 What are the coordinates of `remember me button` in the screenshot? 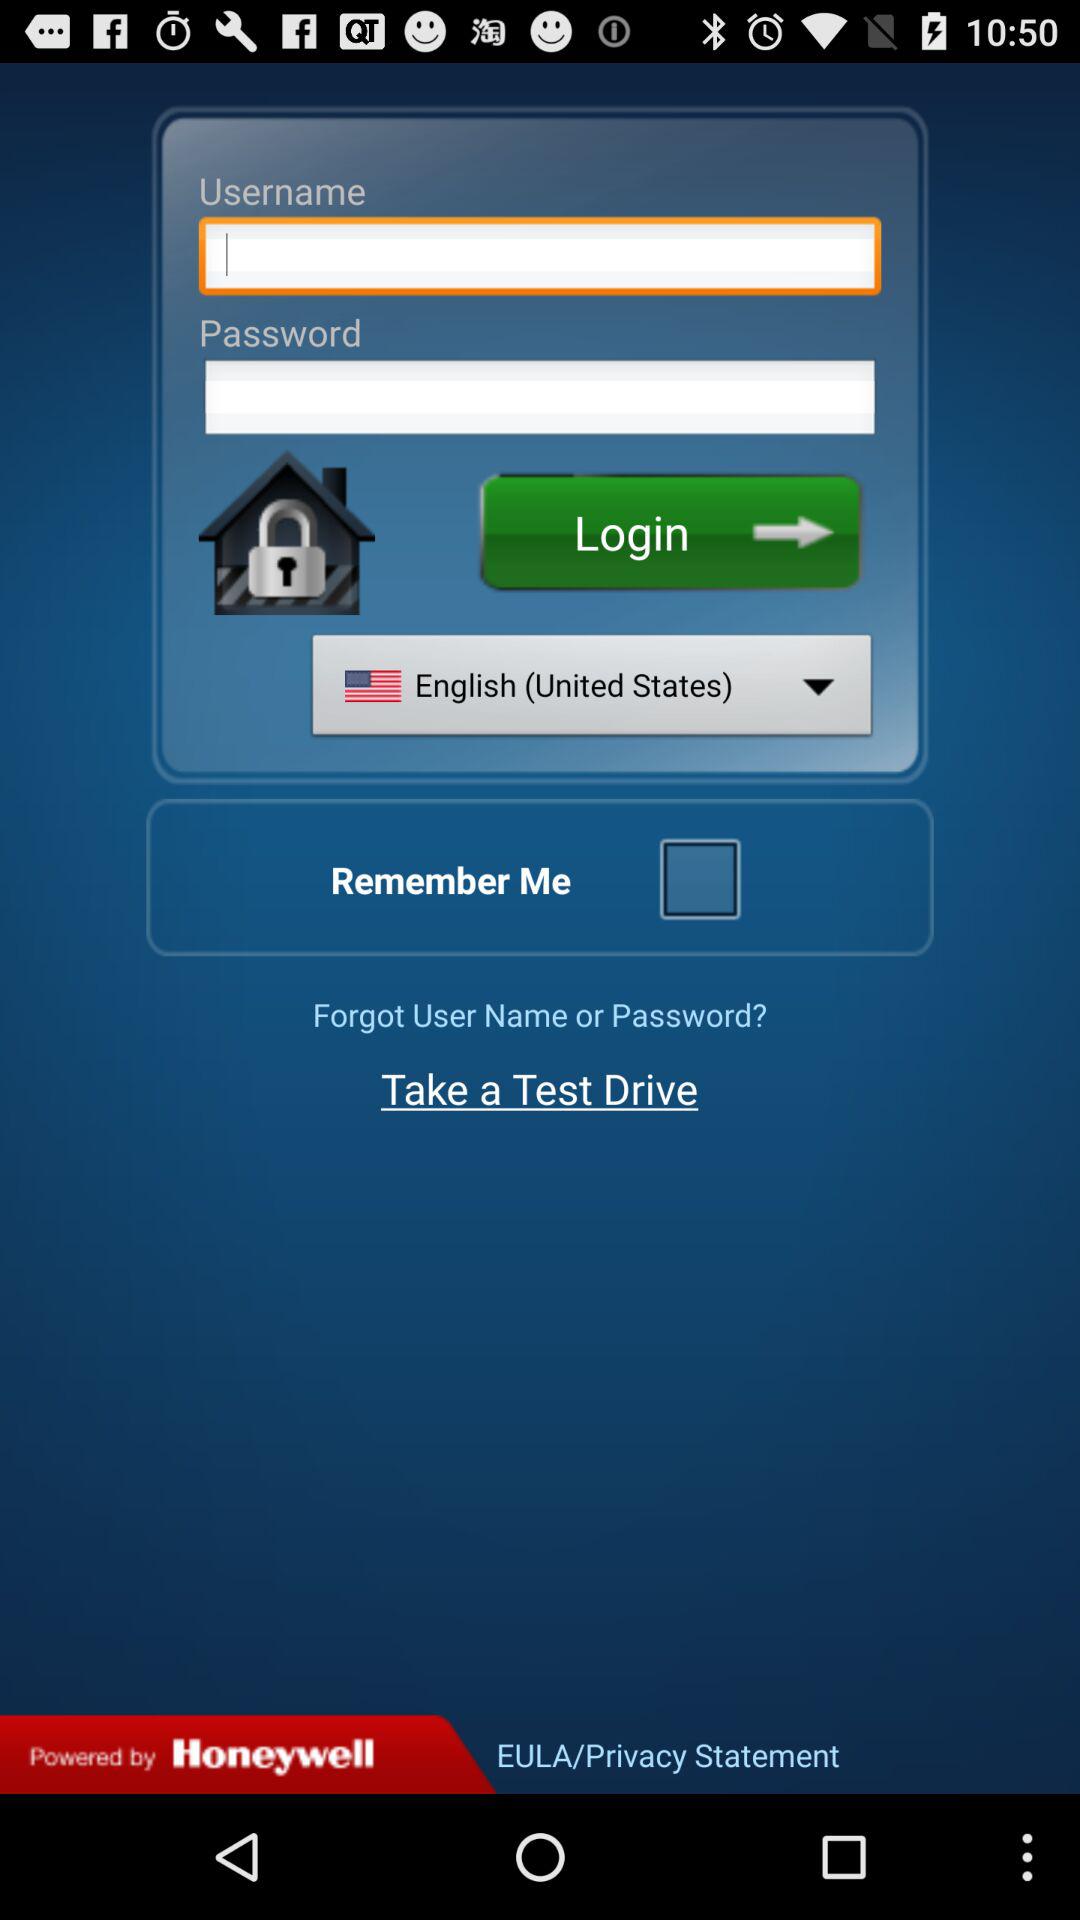 It's located at (699, 877).